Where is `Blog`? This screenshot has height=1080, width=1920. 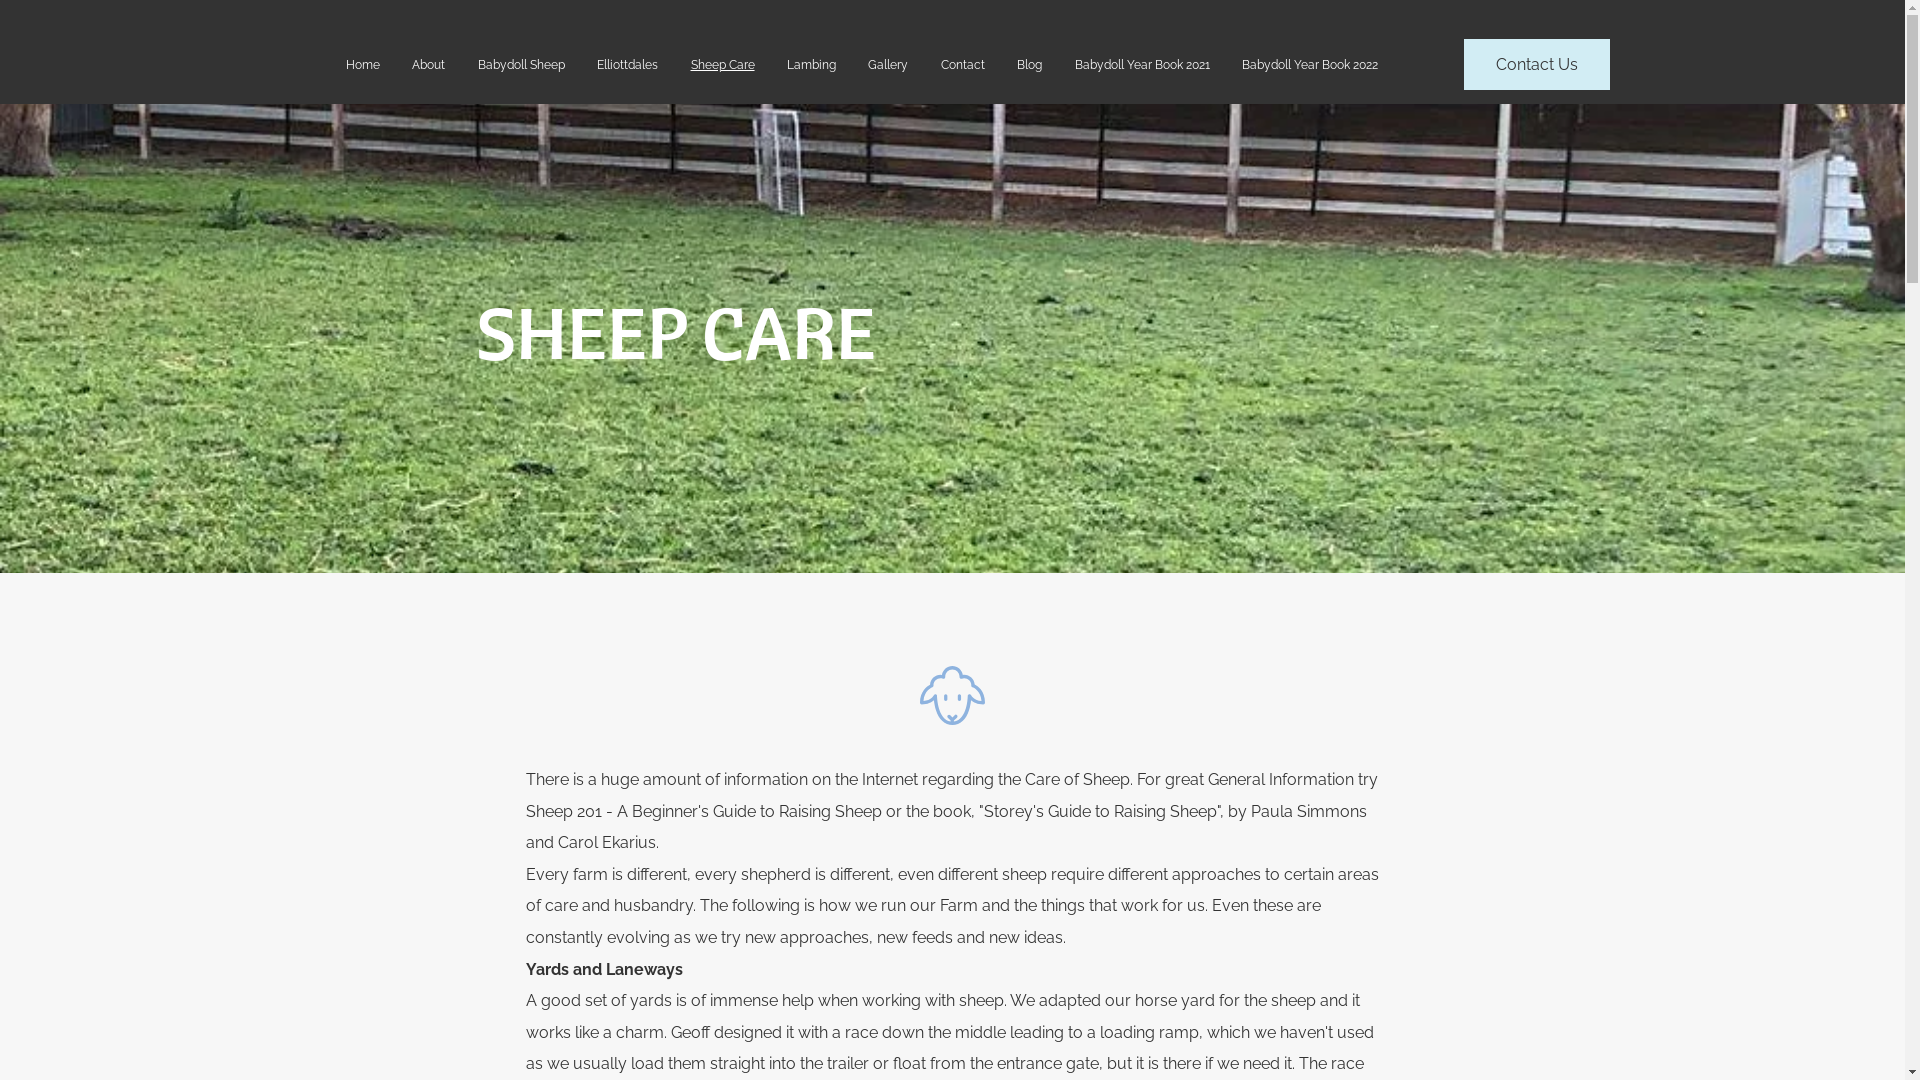
Blog is located at coordinates (1030, 65).